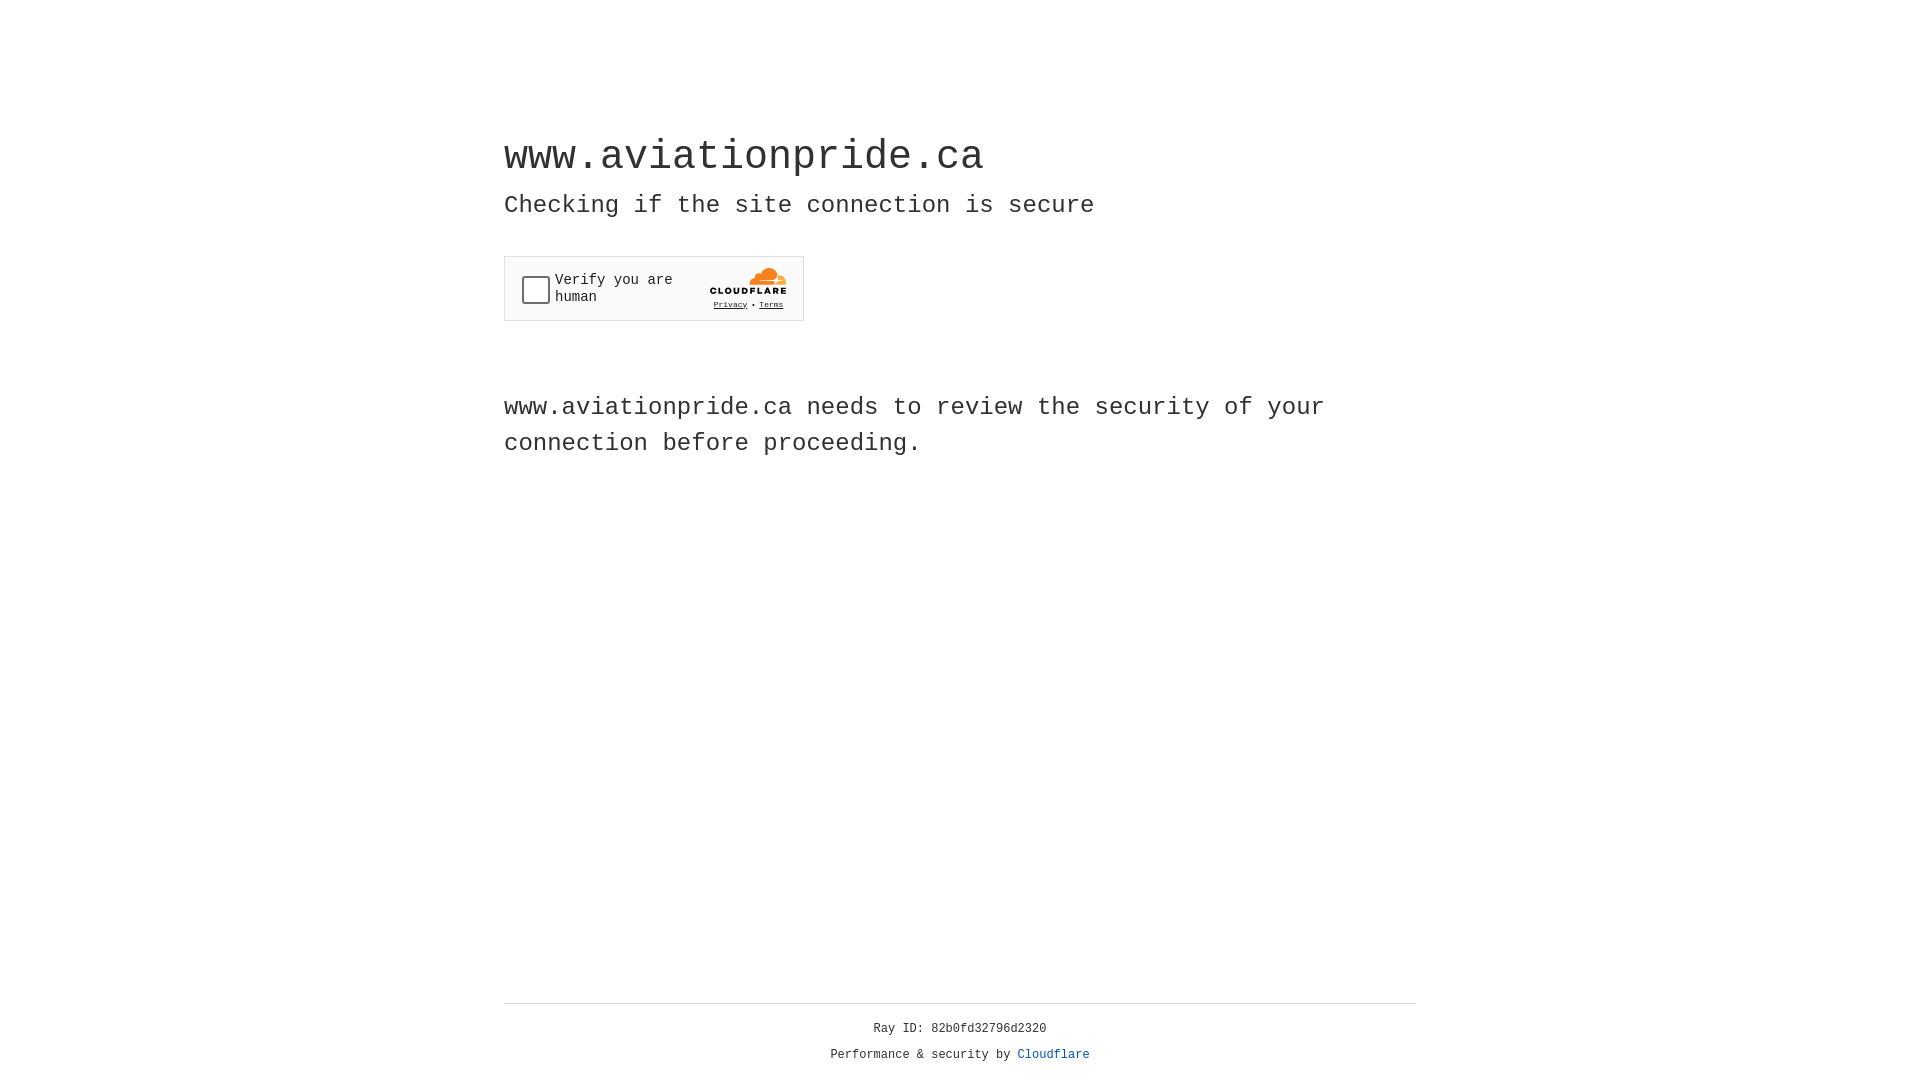  Describe the element at coordinates (654, 288) in the screenshot. I see `Widget containing a Cloudflare security challenge` at that location.